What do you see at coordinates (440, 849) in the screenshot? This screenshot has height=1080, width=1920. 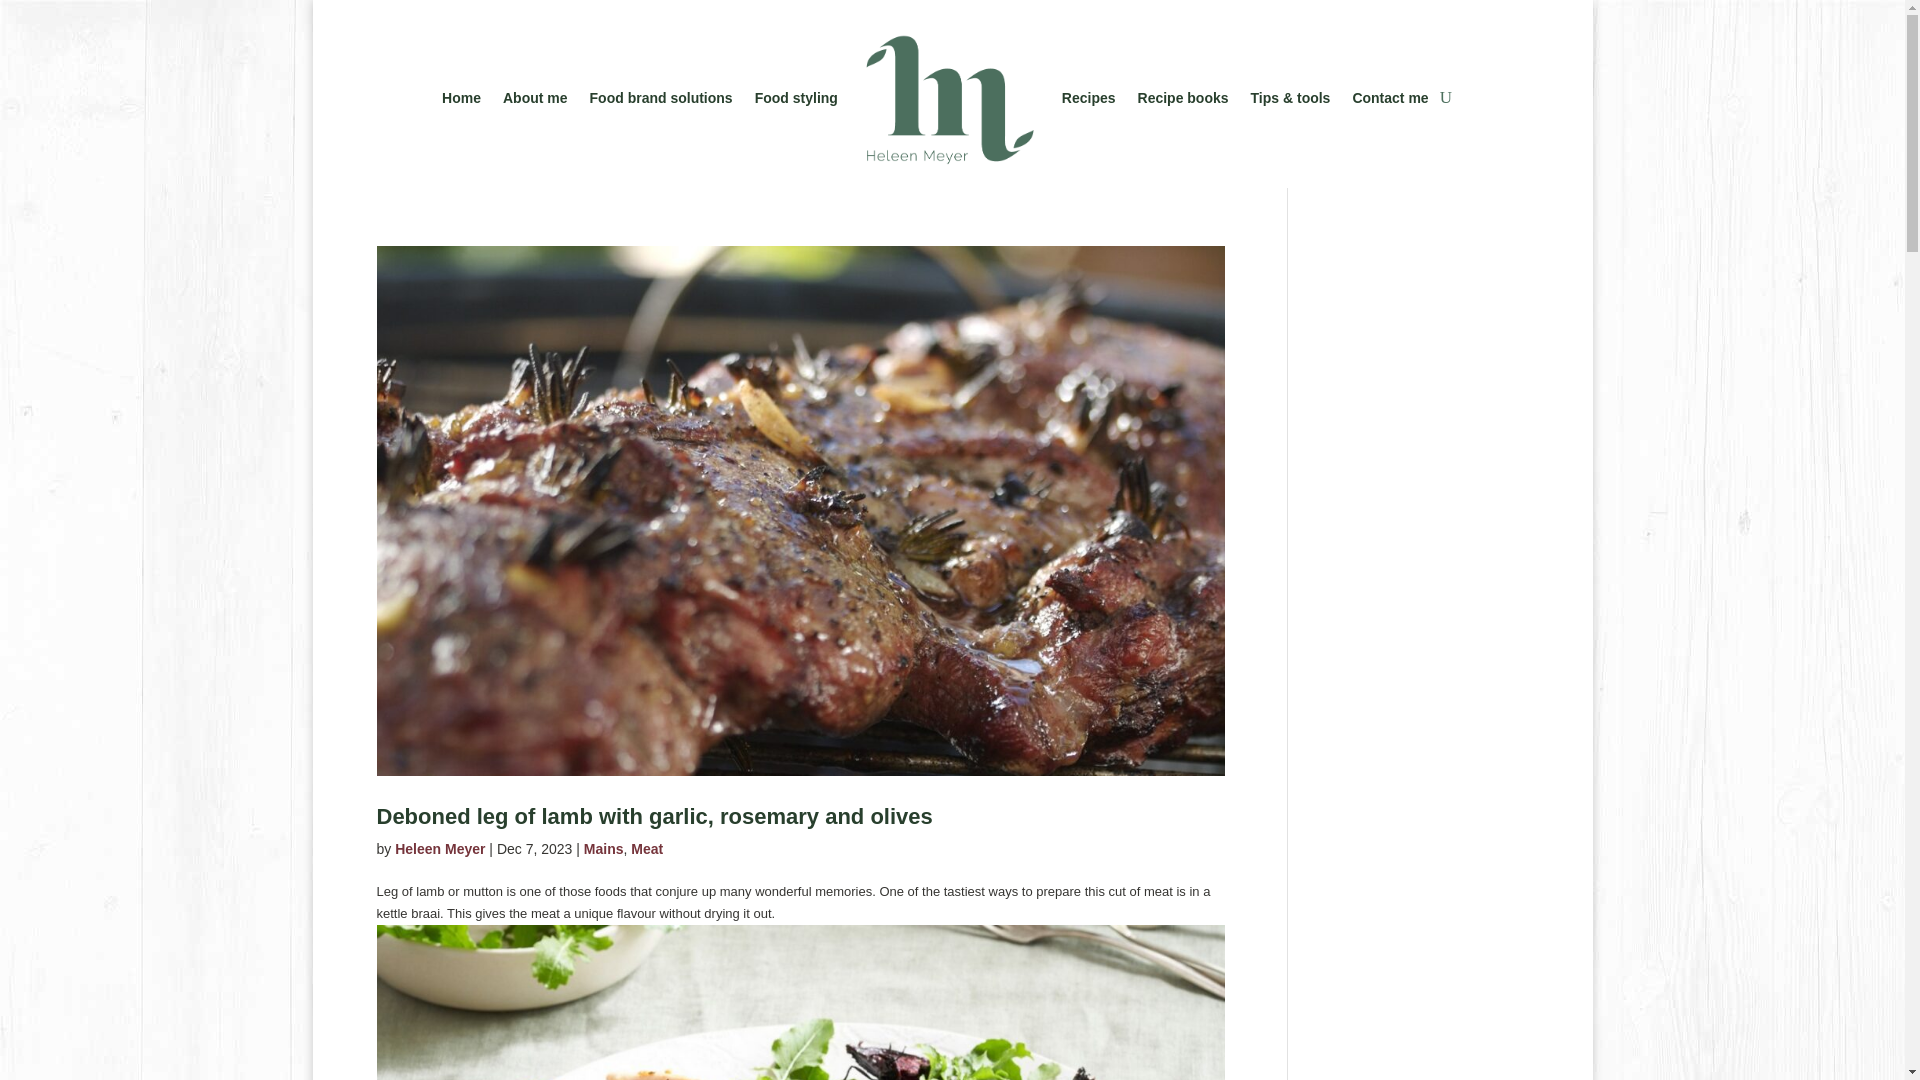 I see `Posts by Heleen Meyer` at bounding box center [440, 849].